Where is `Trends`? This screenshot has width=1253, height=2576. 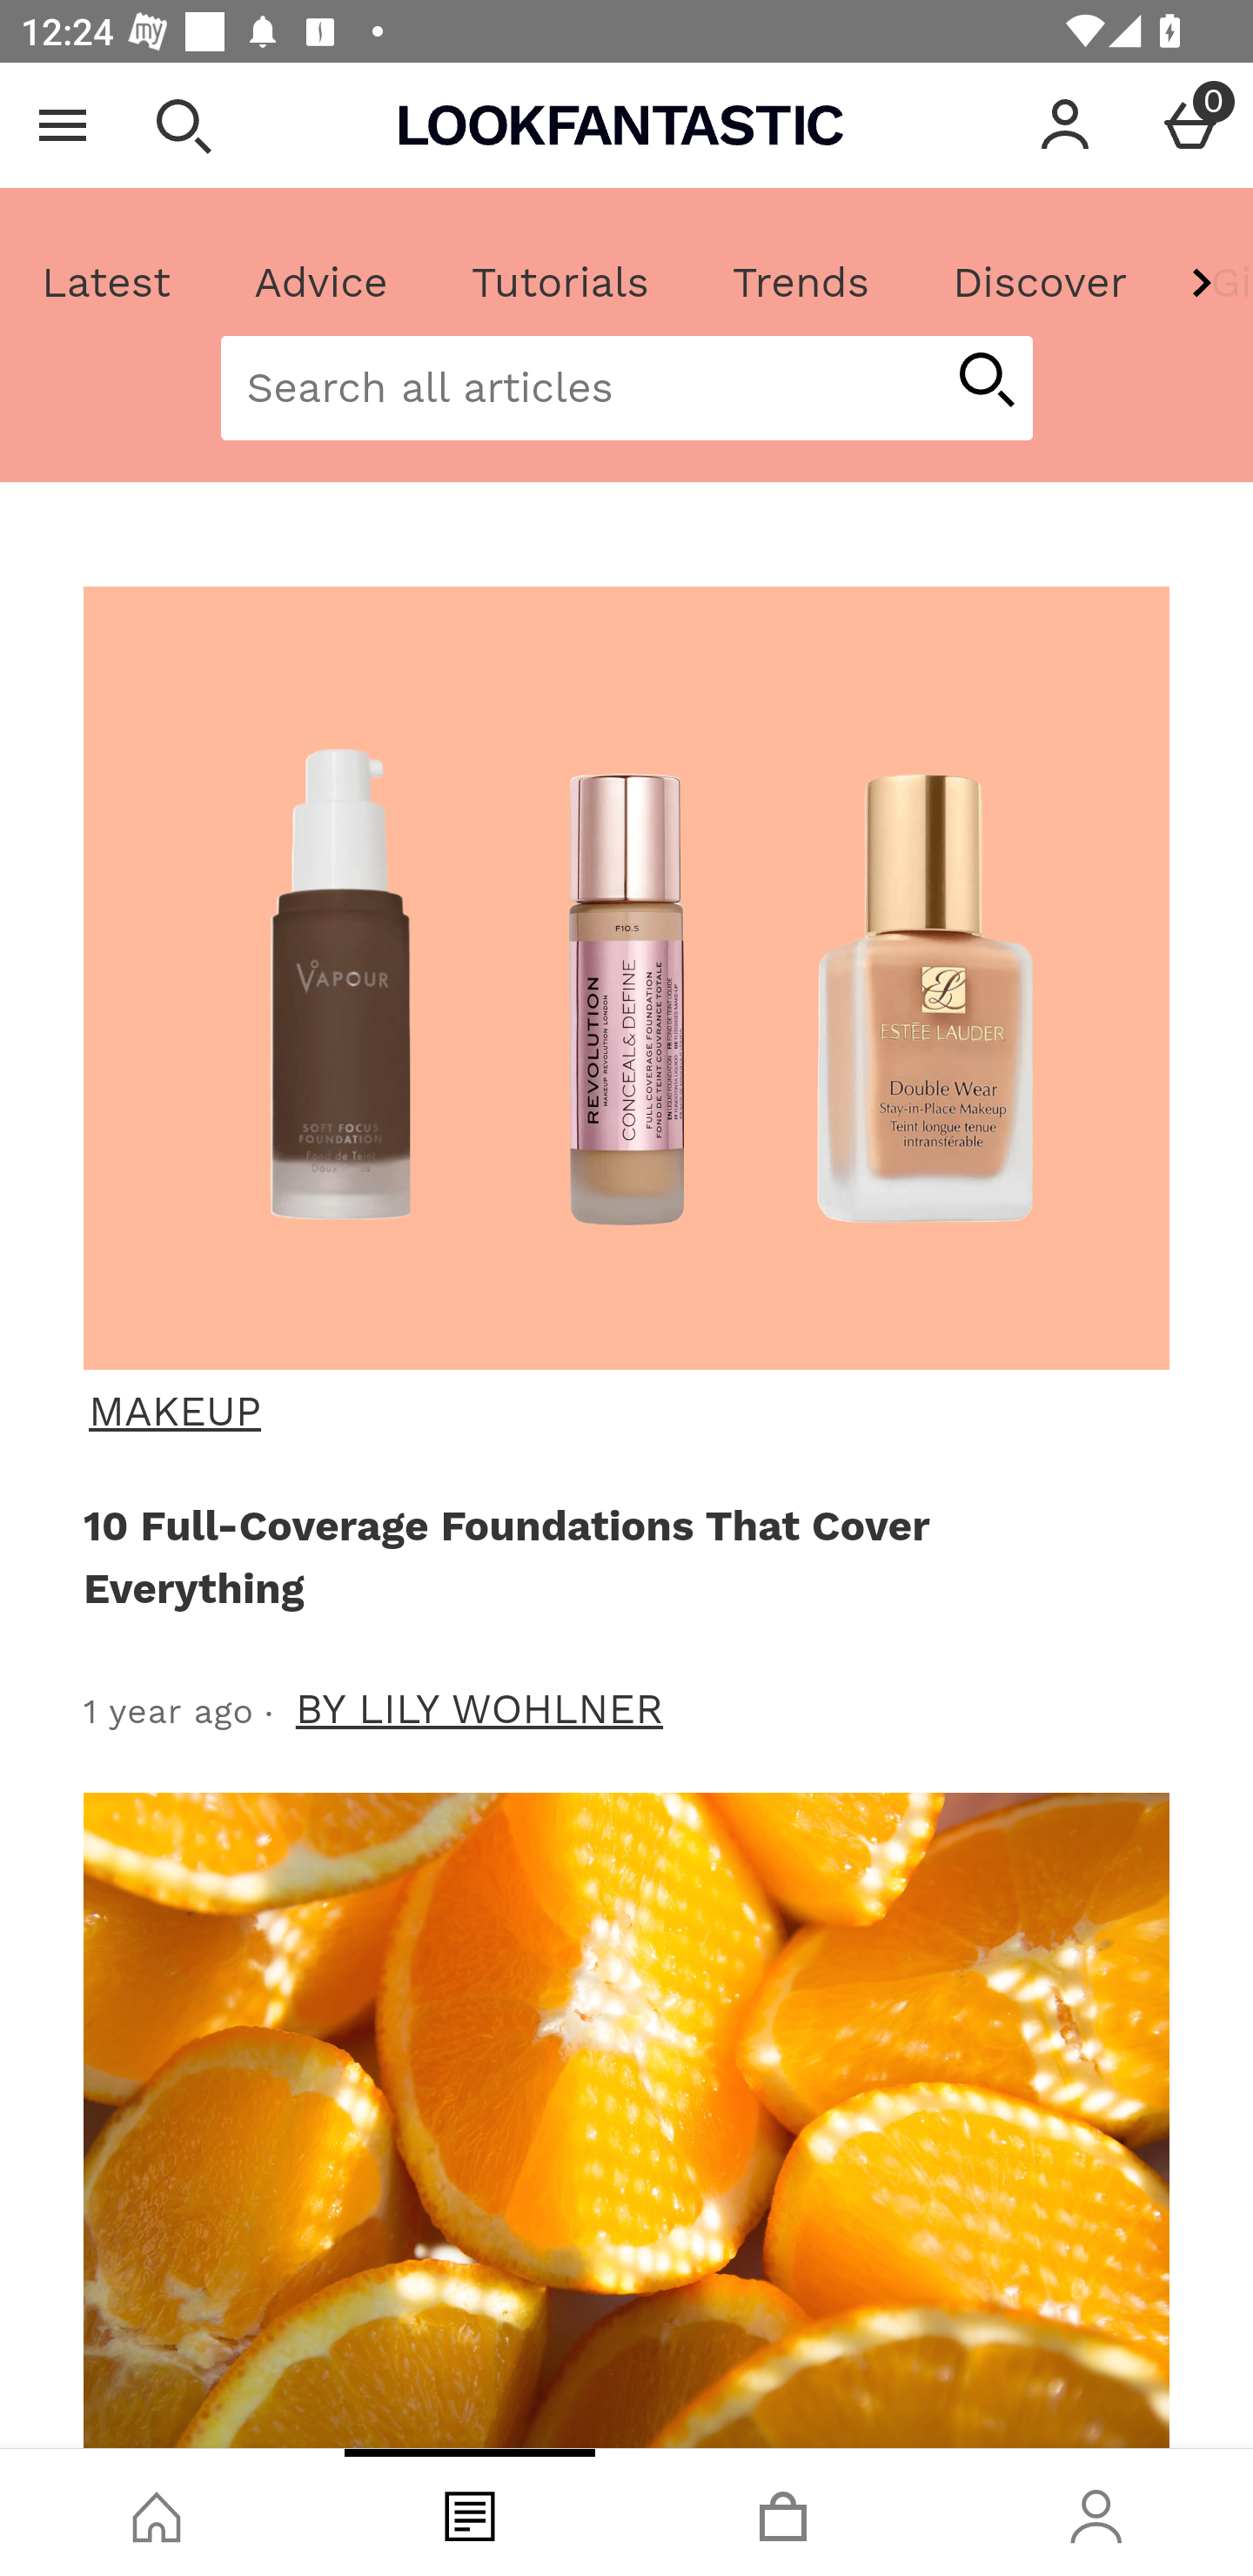 Trends is located at coordinates (800, 283).